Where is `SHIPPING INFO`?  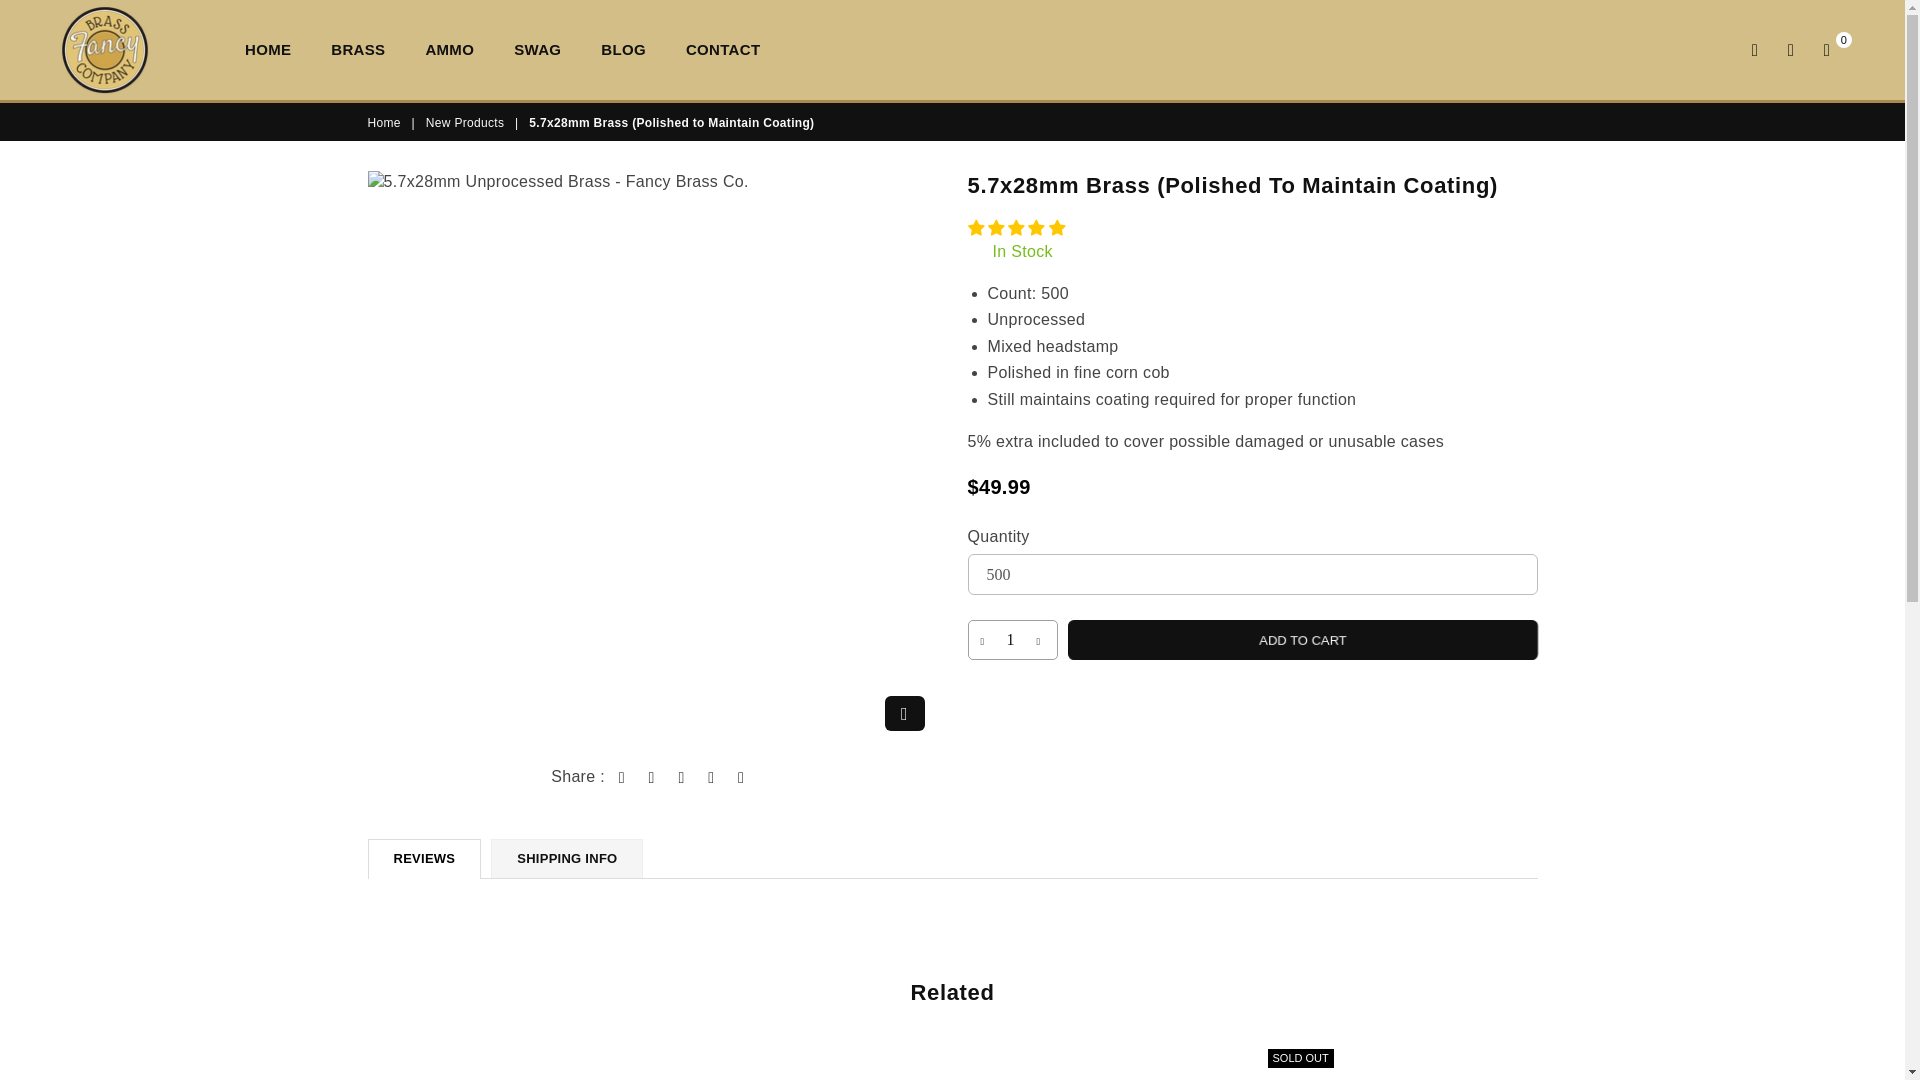 SHIPPING INFO is located at coordinates (567, 858).